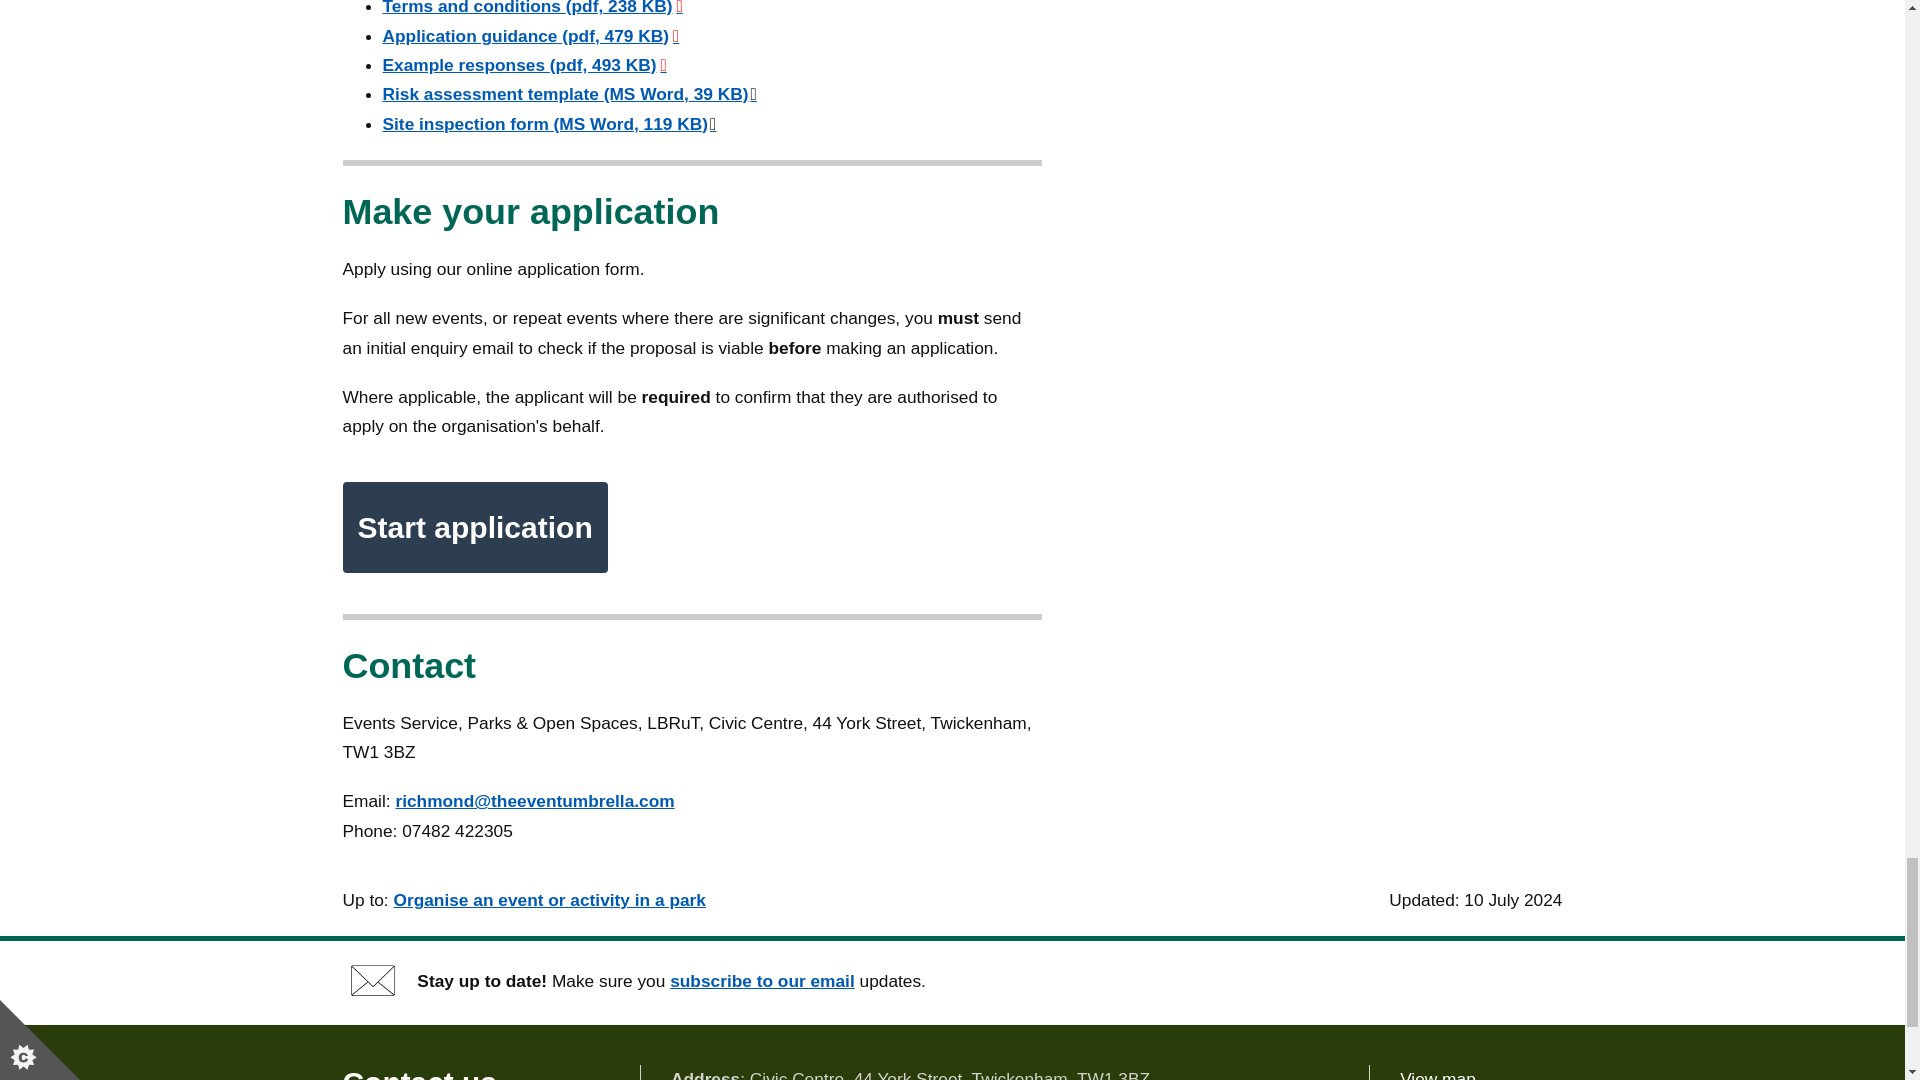  I want to click on Hire Of Council Land Terms And Conditions, so click(532, 8).